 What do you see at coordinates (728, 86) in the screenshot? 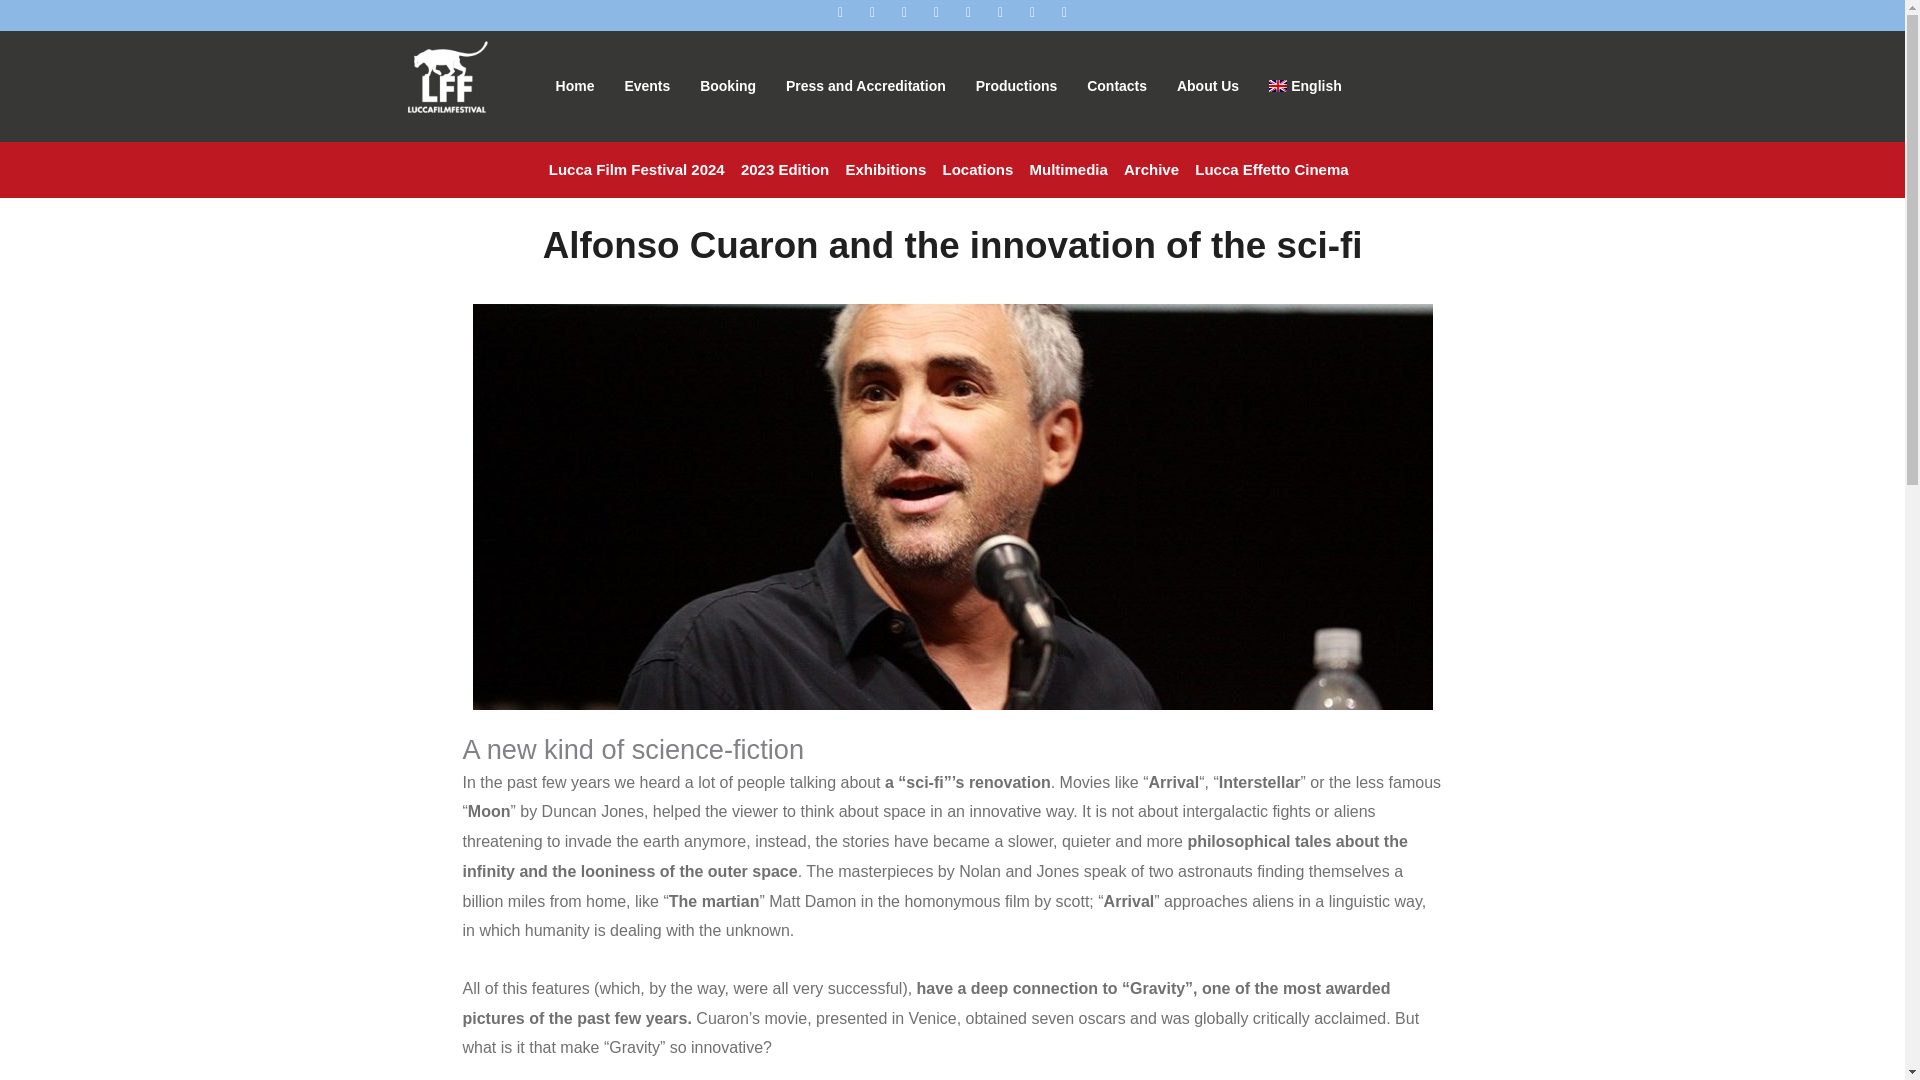
I see `Booking` at bounding box center [728, 86].